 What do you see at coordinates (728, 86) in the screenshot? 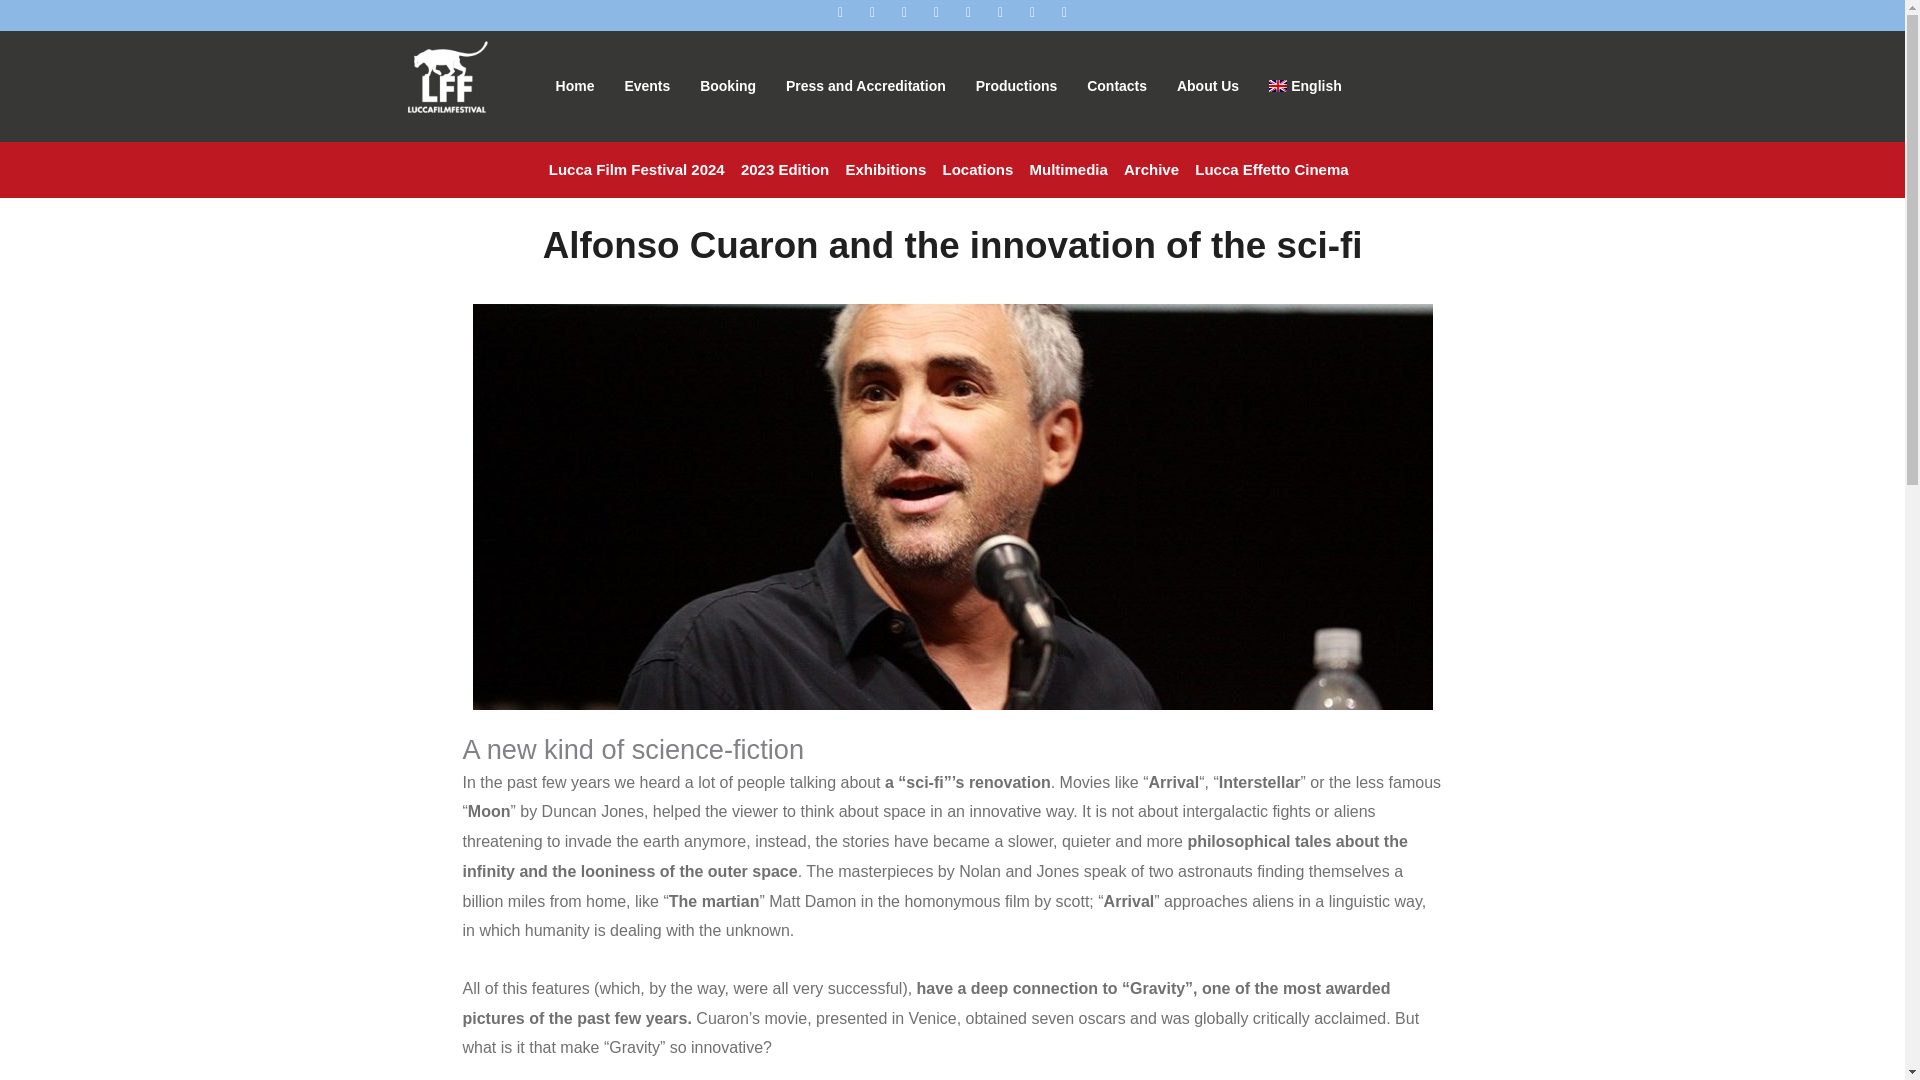
I see `Booking` at bounding box center [728, 86].